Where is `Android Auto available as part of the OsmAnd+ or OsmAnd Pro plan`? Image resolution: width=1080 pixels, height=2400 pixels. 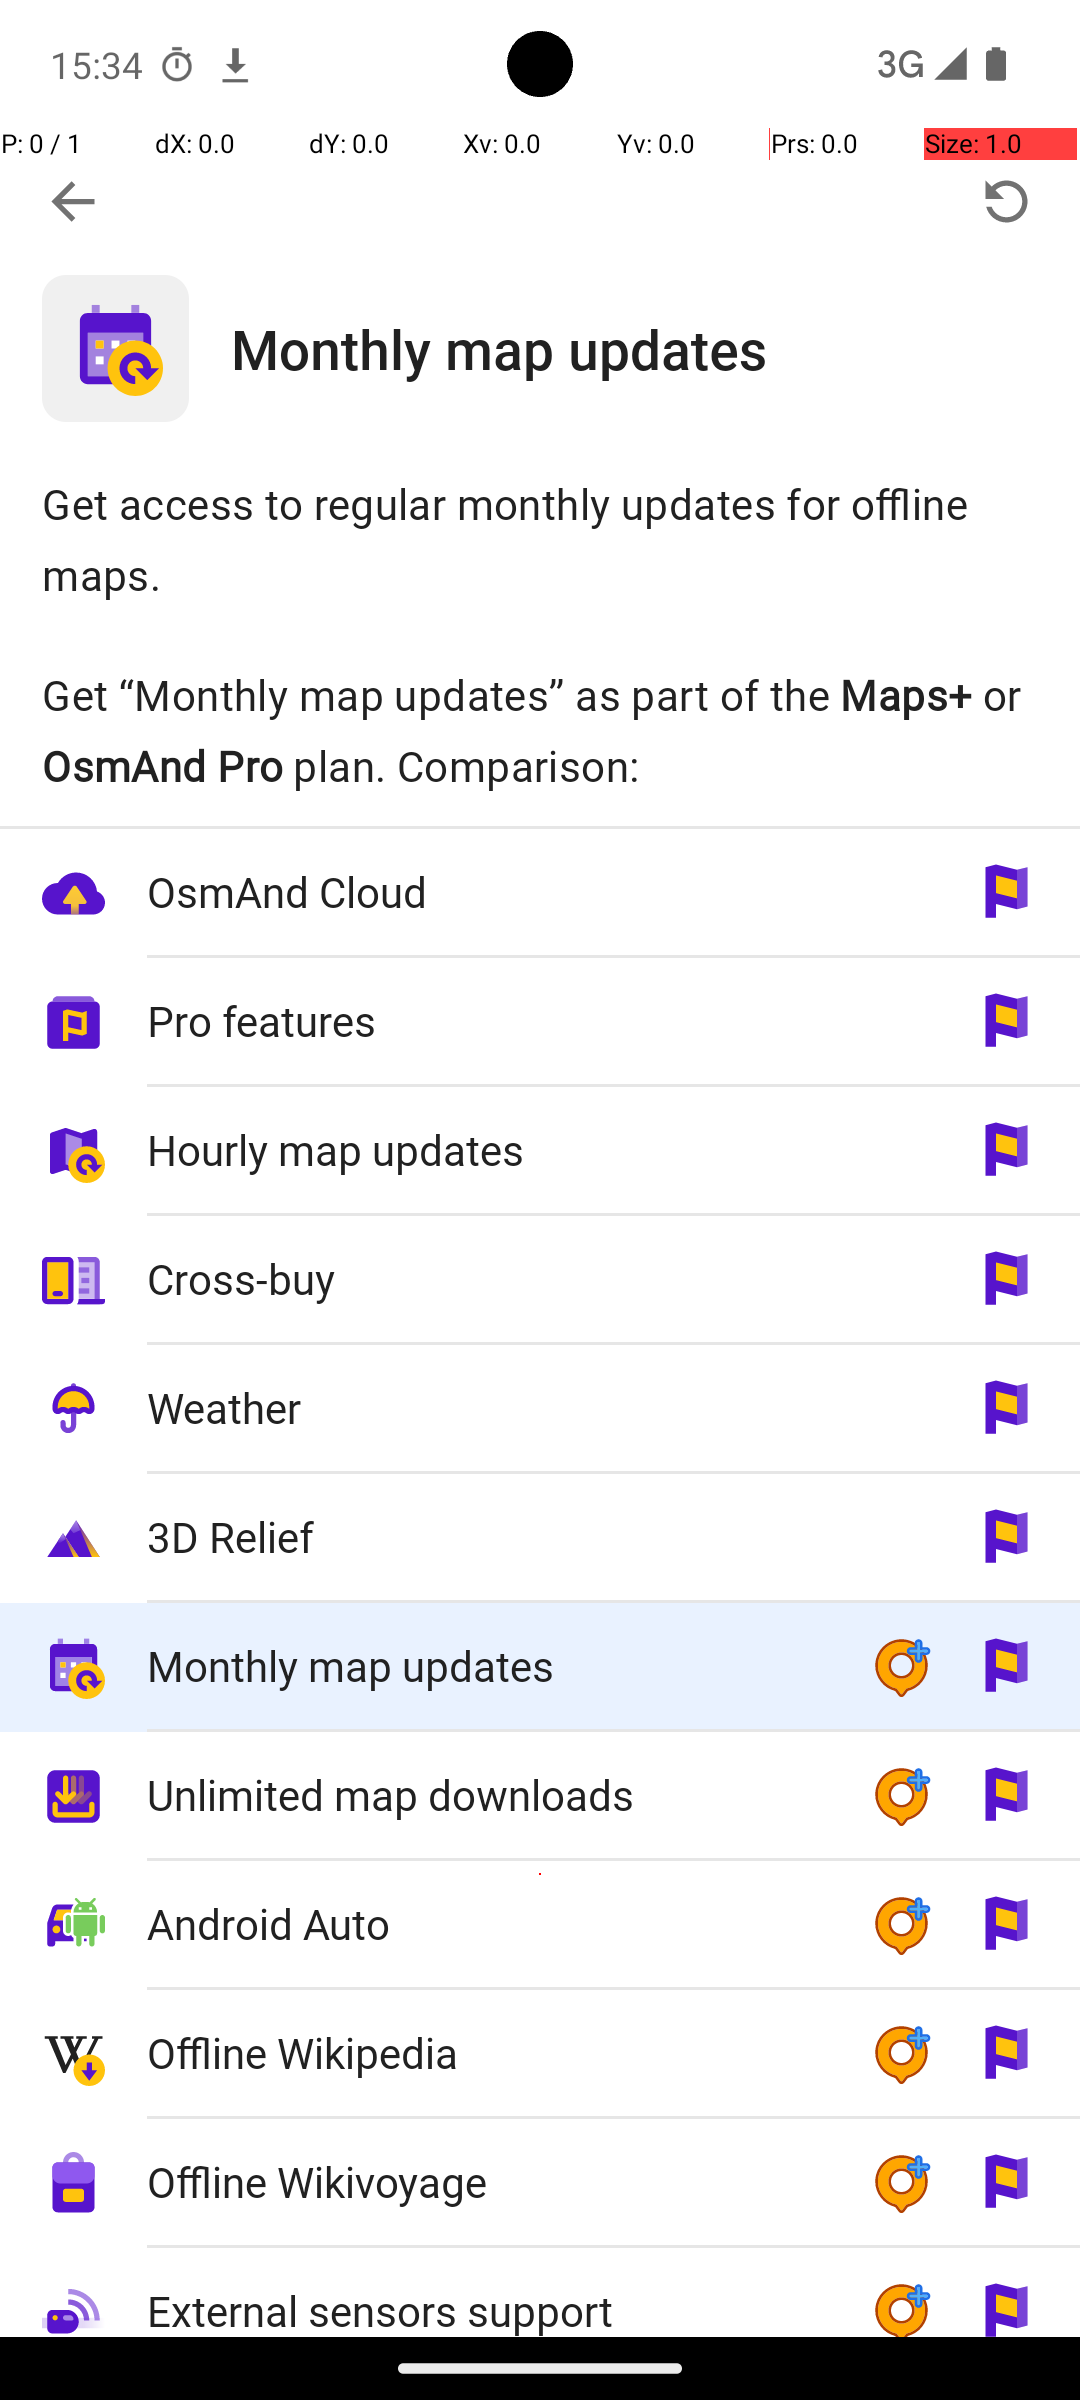
Android Auto available as part of the OsmAnd+ or OsmAnd Pro plan is located at coordinates (540, 1926).